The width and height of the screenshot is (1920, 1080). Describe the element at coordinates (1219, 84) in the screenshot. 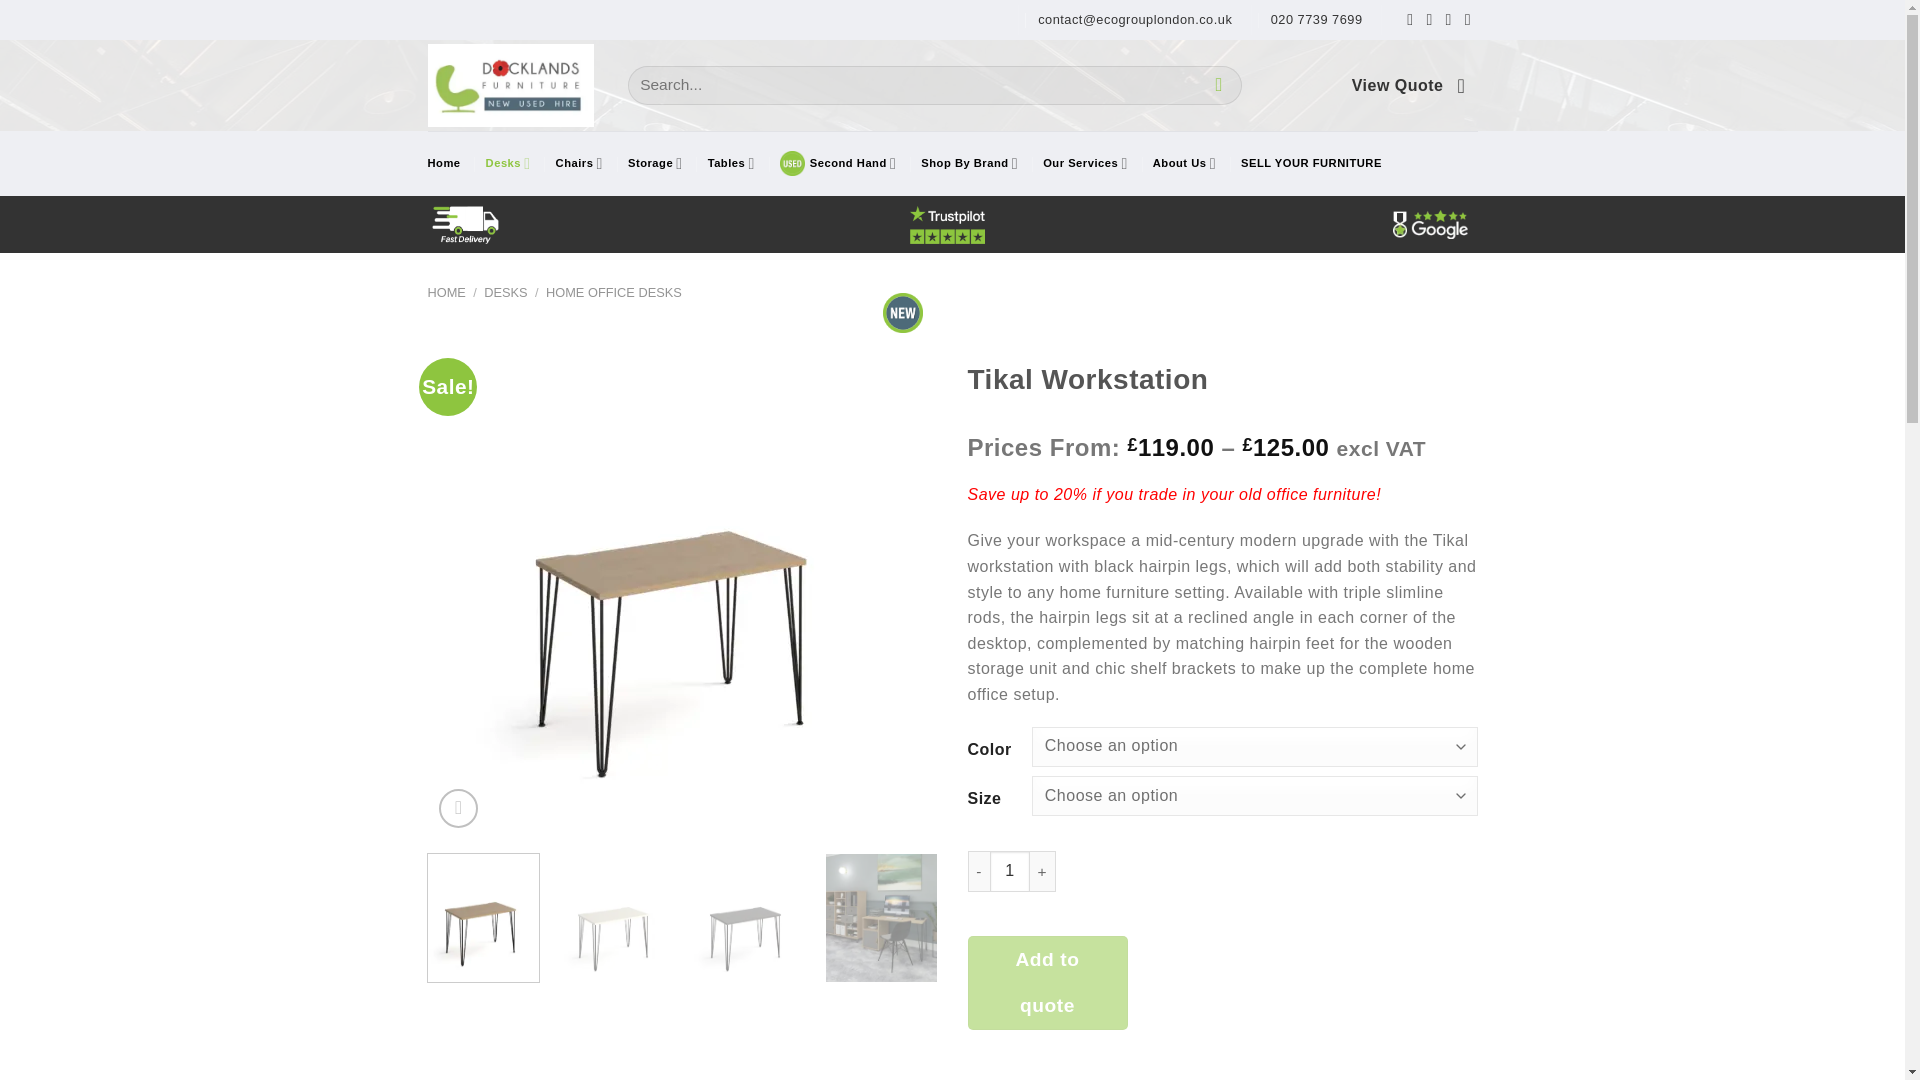

I see `Search` at that location.